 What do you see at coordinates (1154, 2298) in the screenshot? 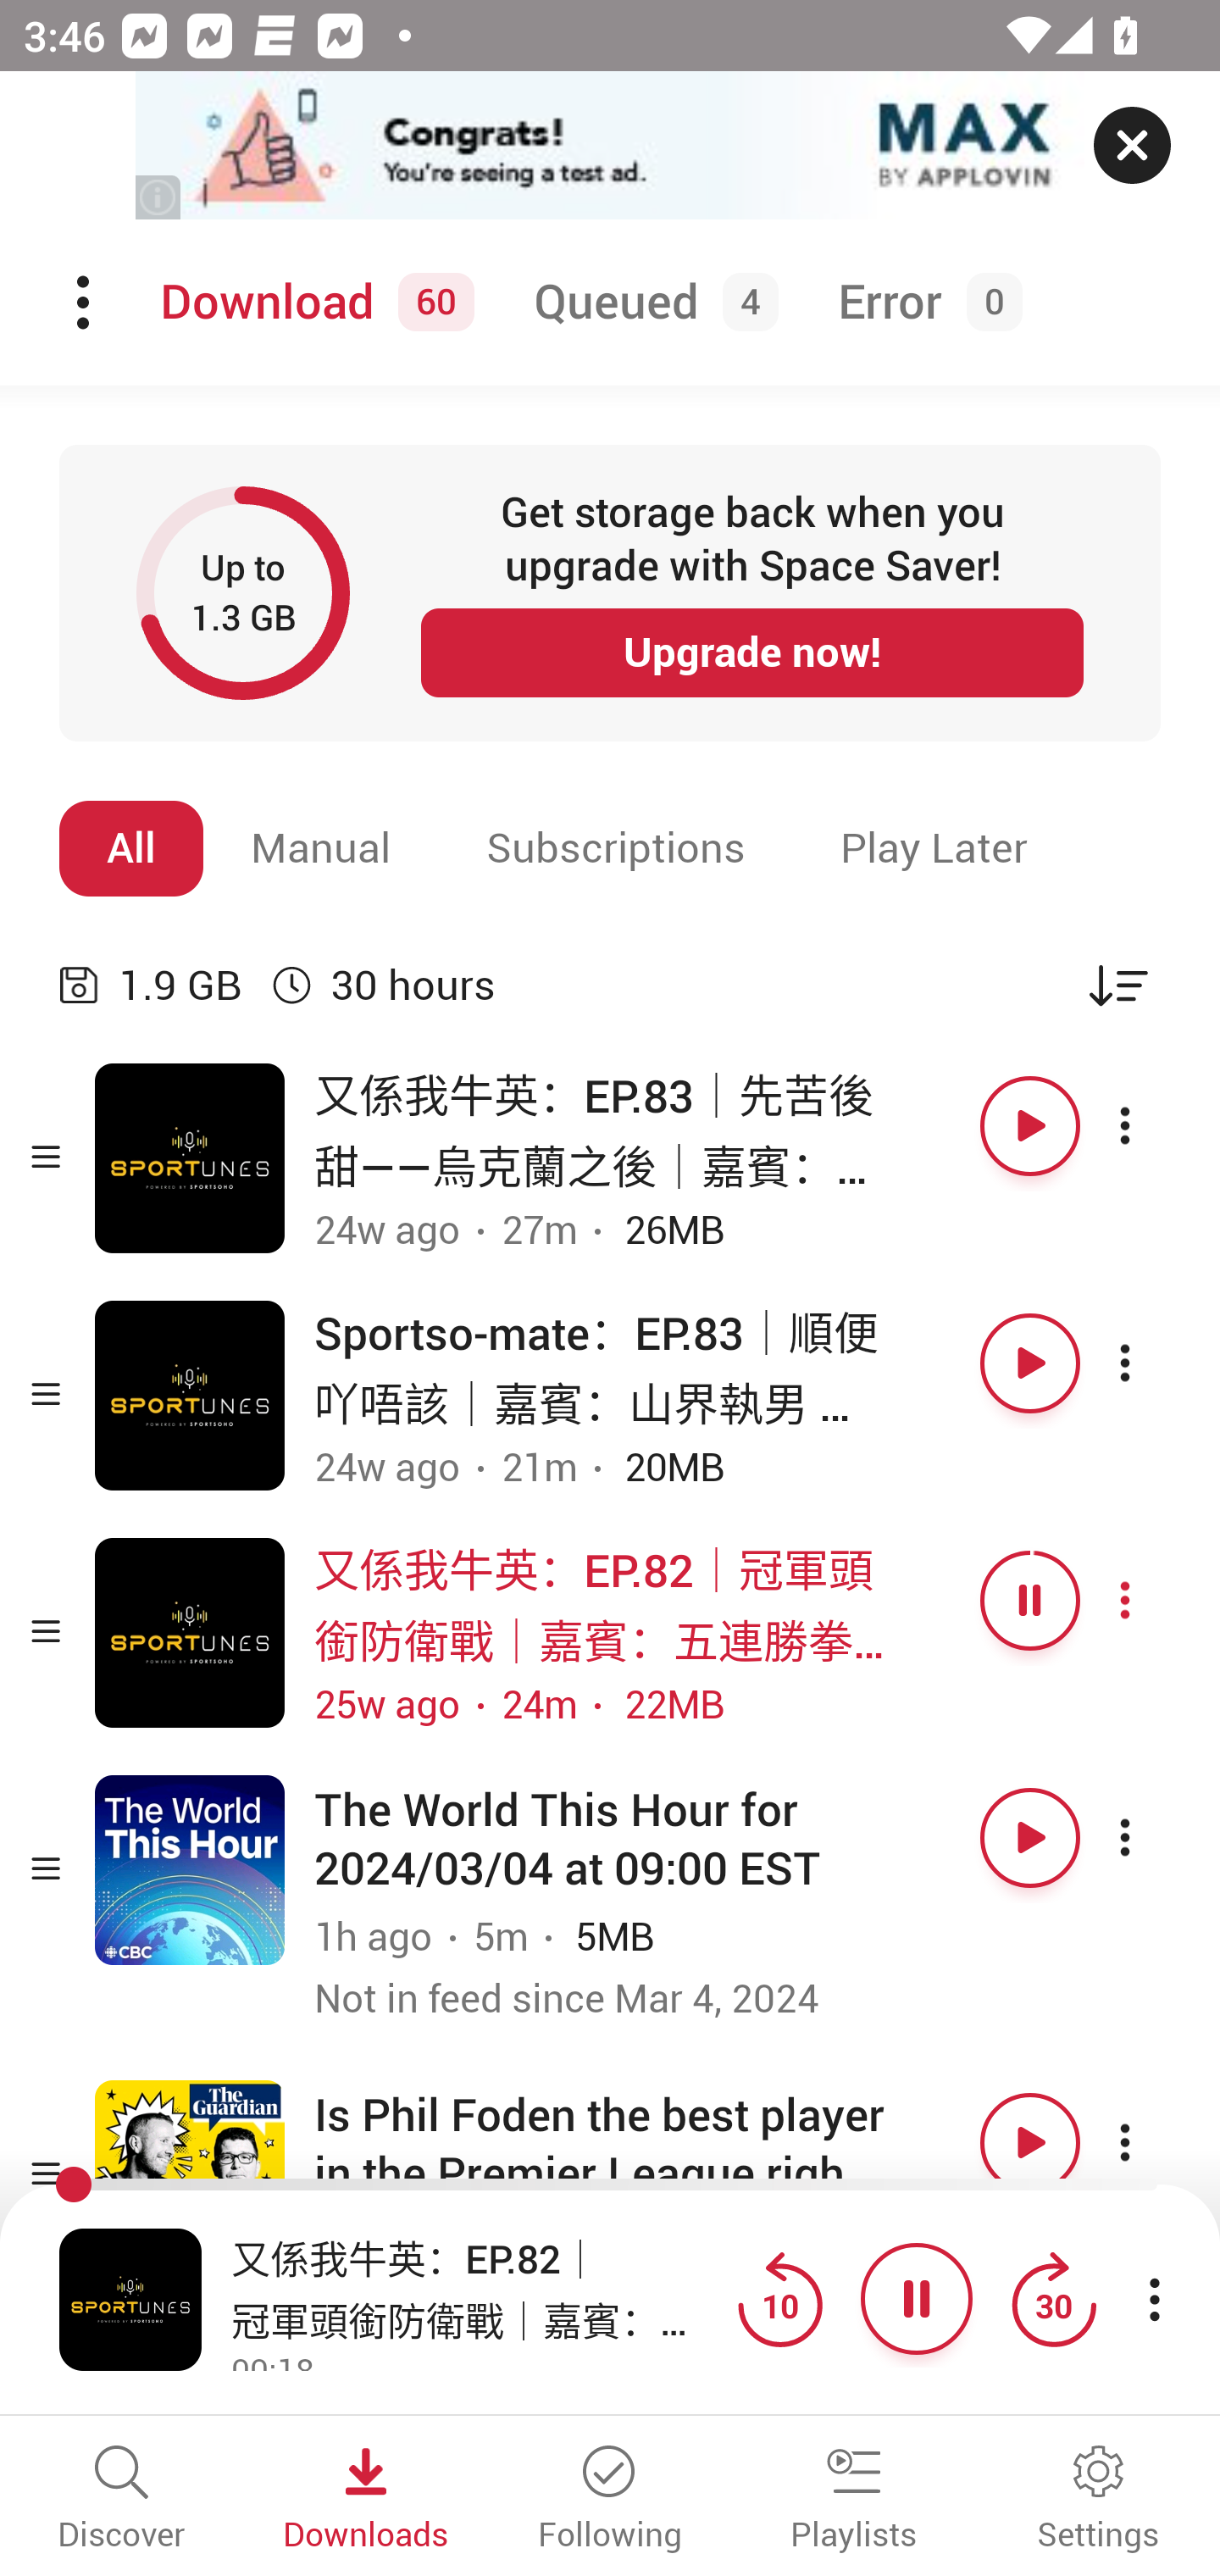
I see `More player controls` at bounding box center [1154, 2298].